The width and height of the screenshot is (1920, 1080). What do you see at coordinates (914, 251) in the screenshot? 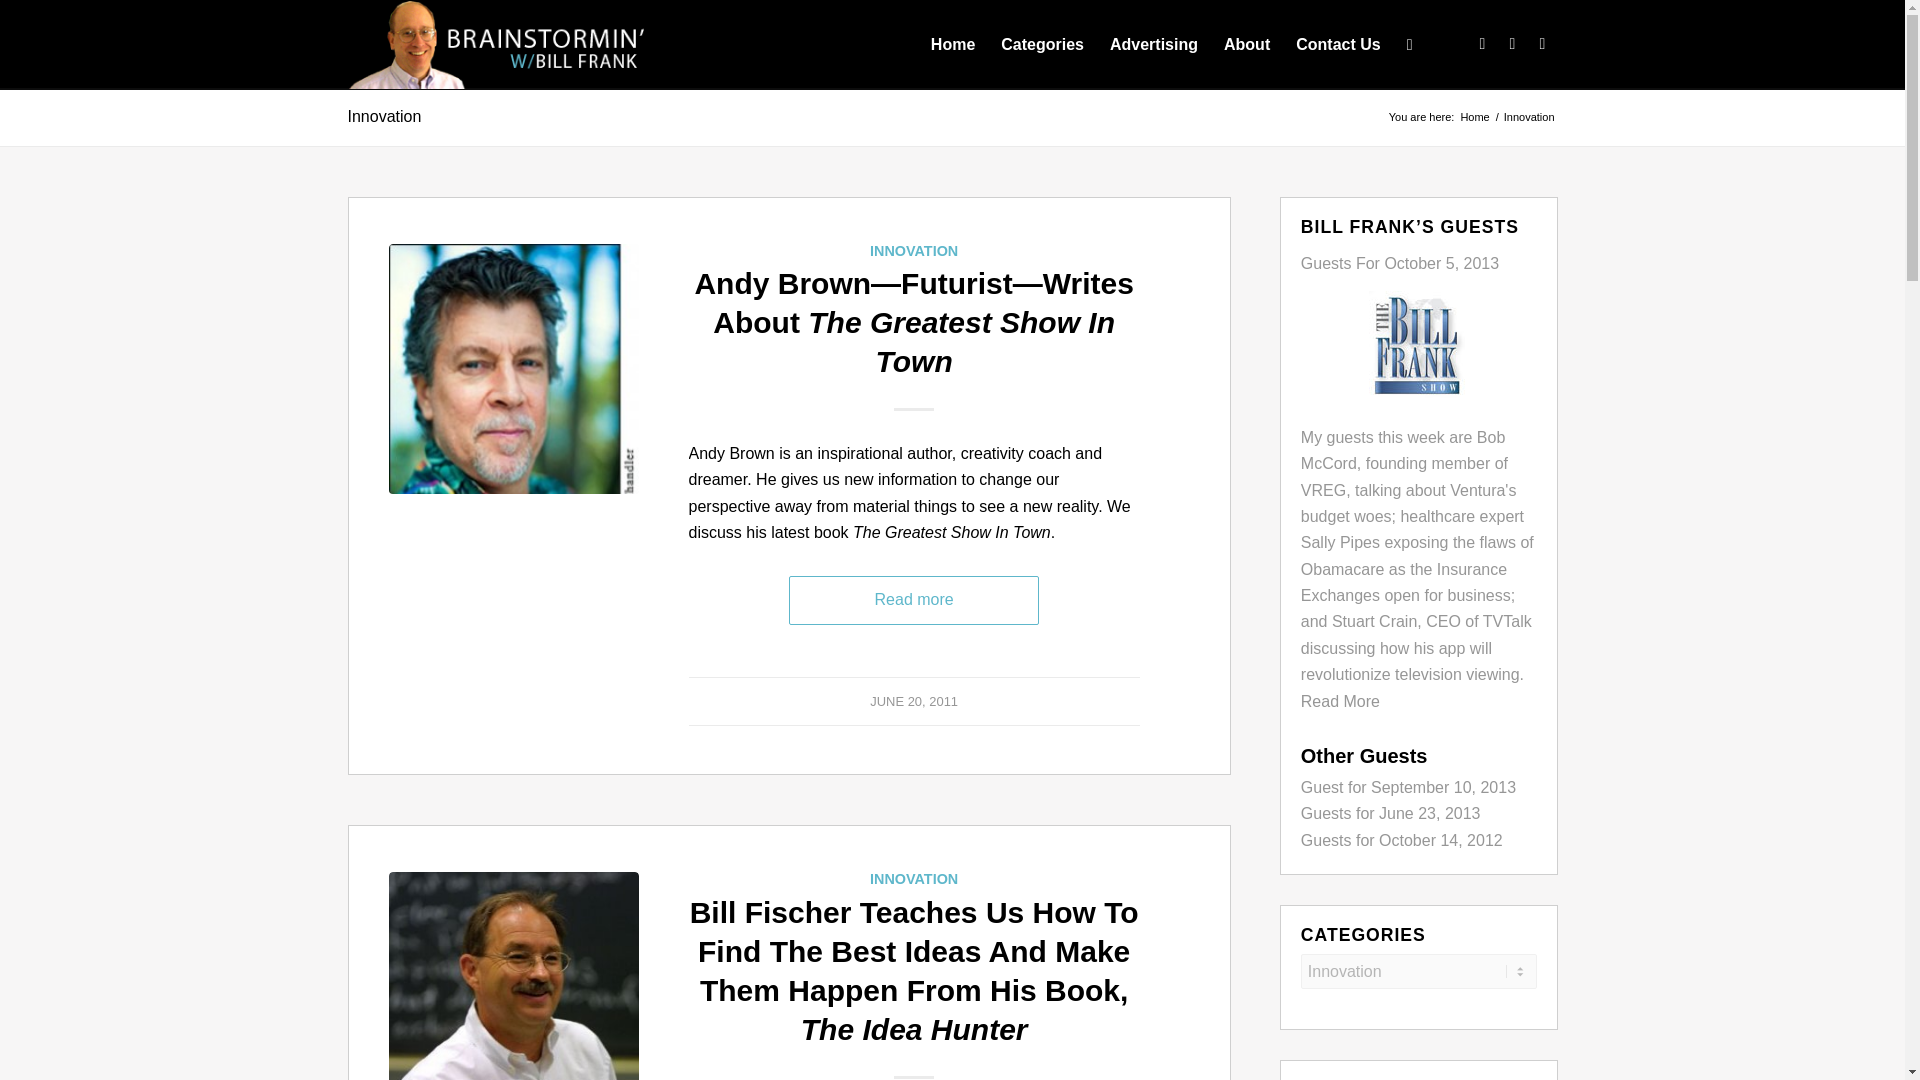
I see `INNOVATION` at bounding box center [914, 251].